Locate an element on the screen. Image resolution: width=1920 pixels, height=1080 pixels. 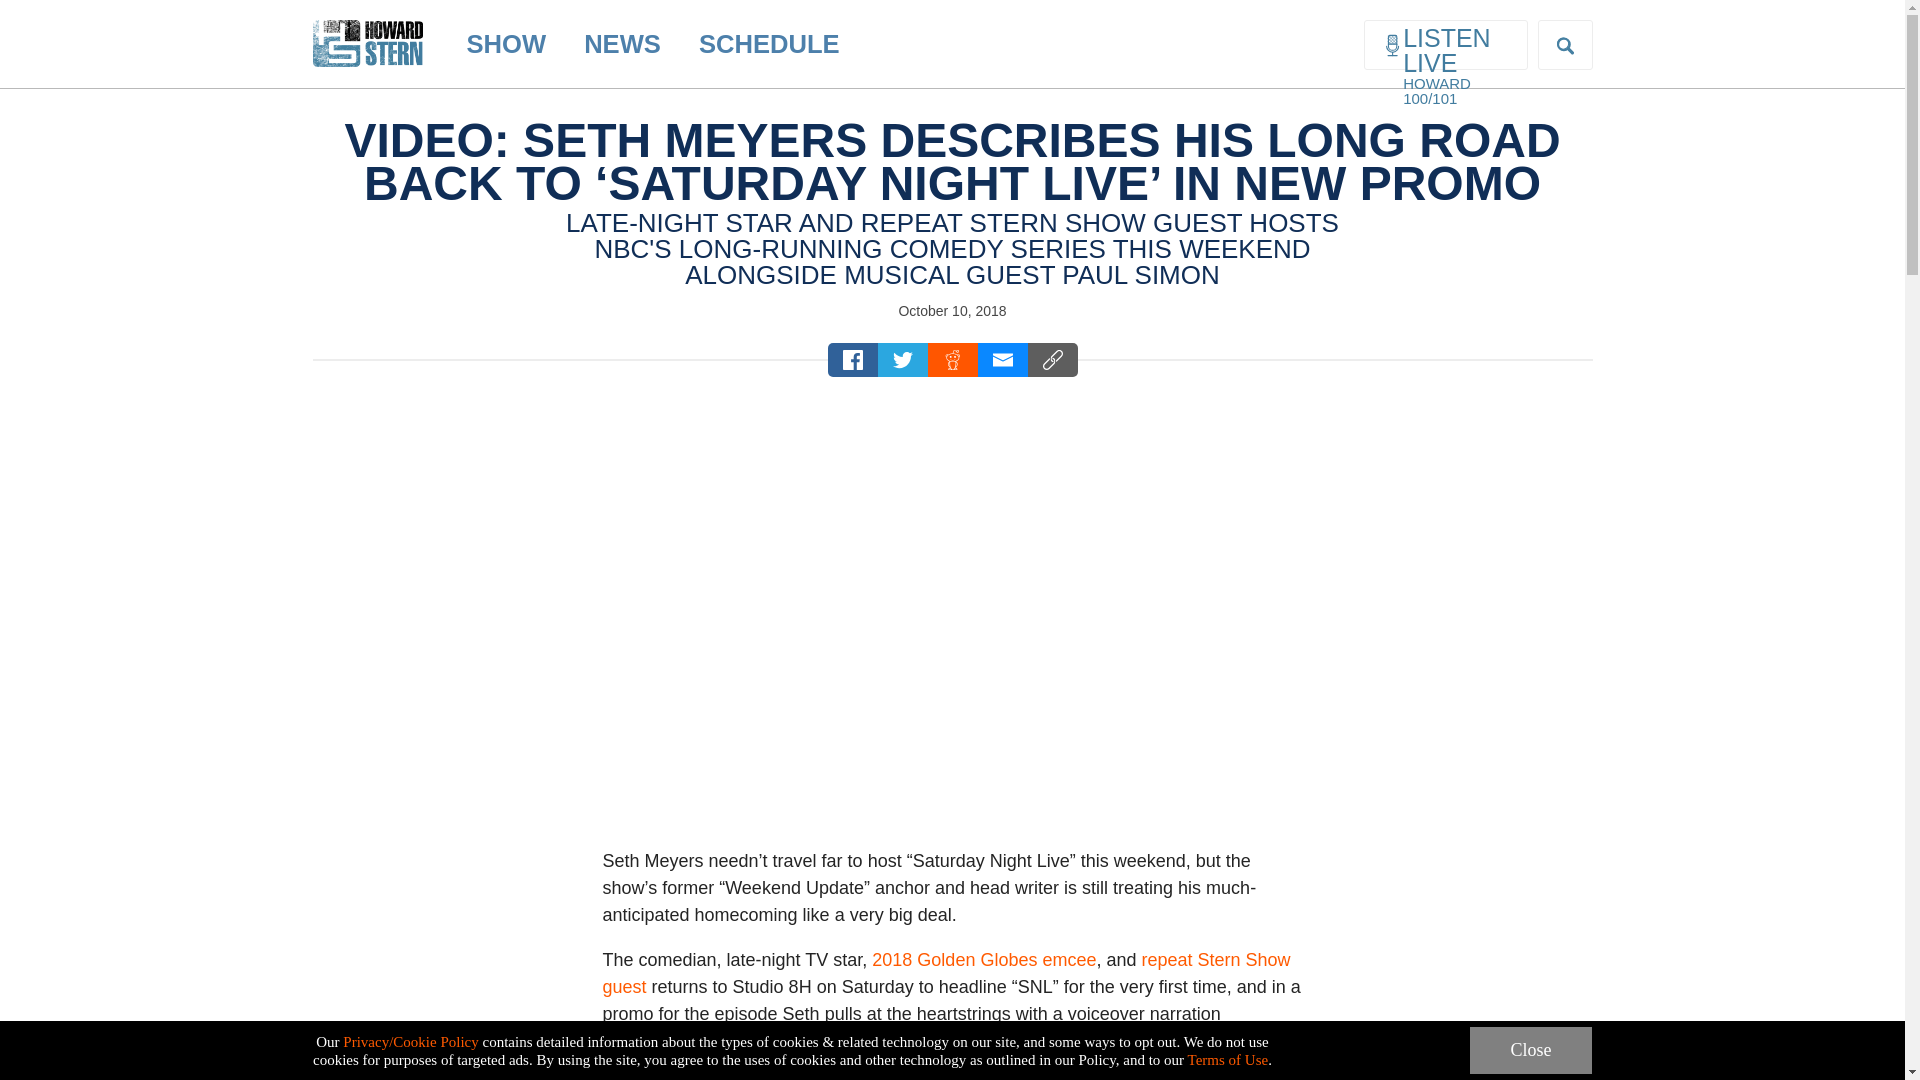
NEWS is located at coordinates (622, 44).